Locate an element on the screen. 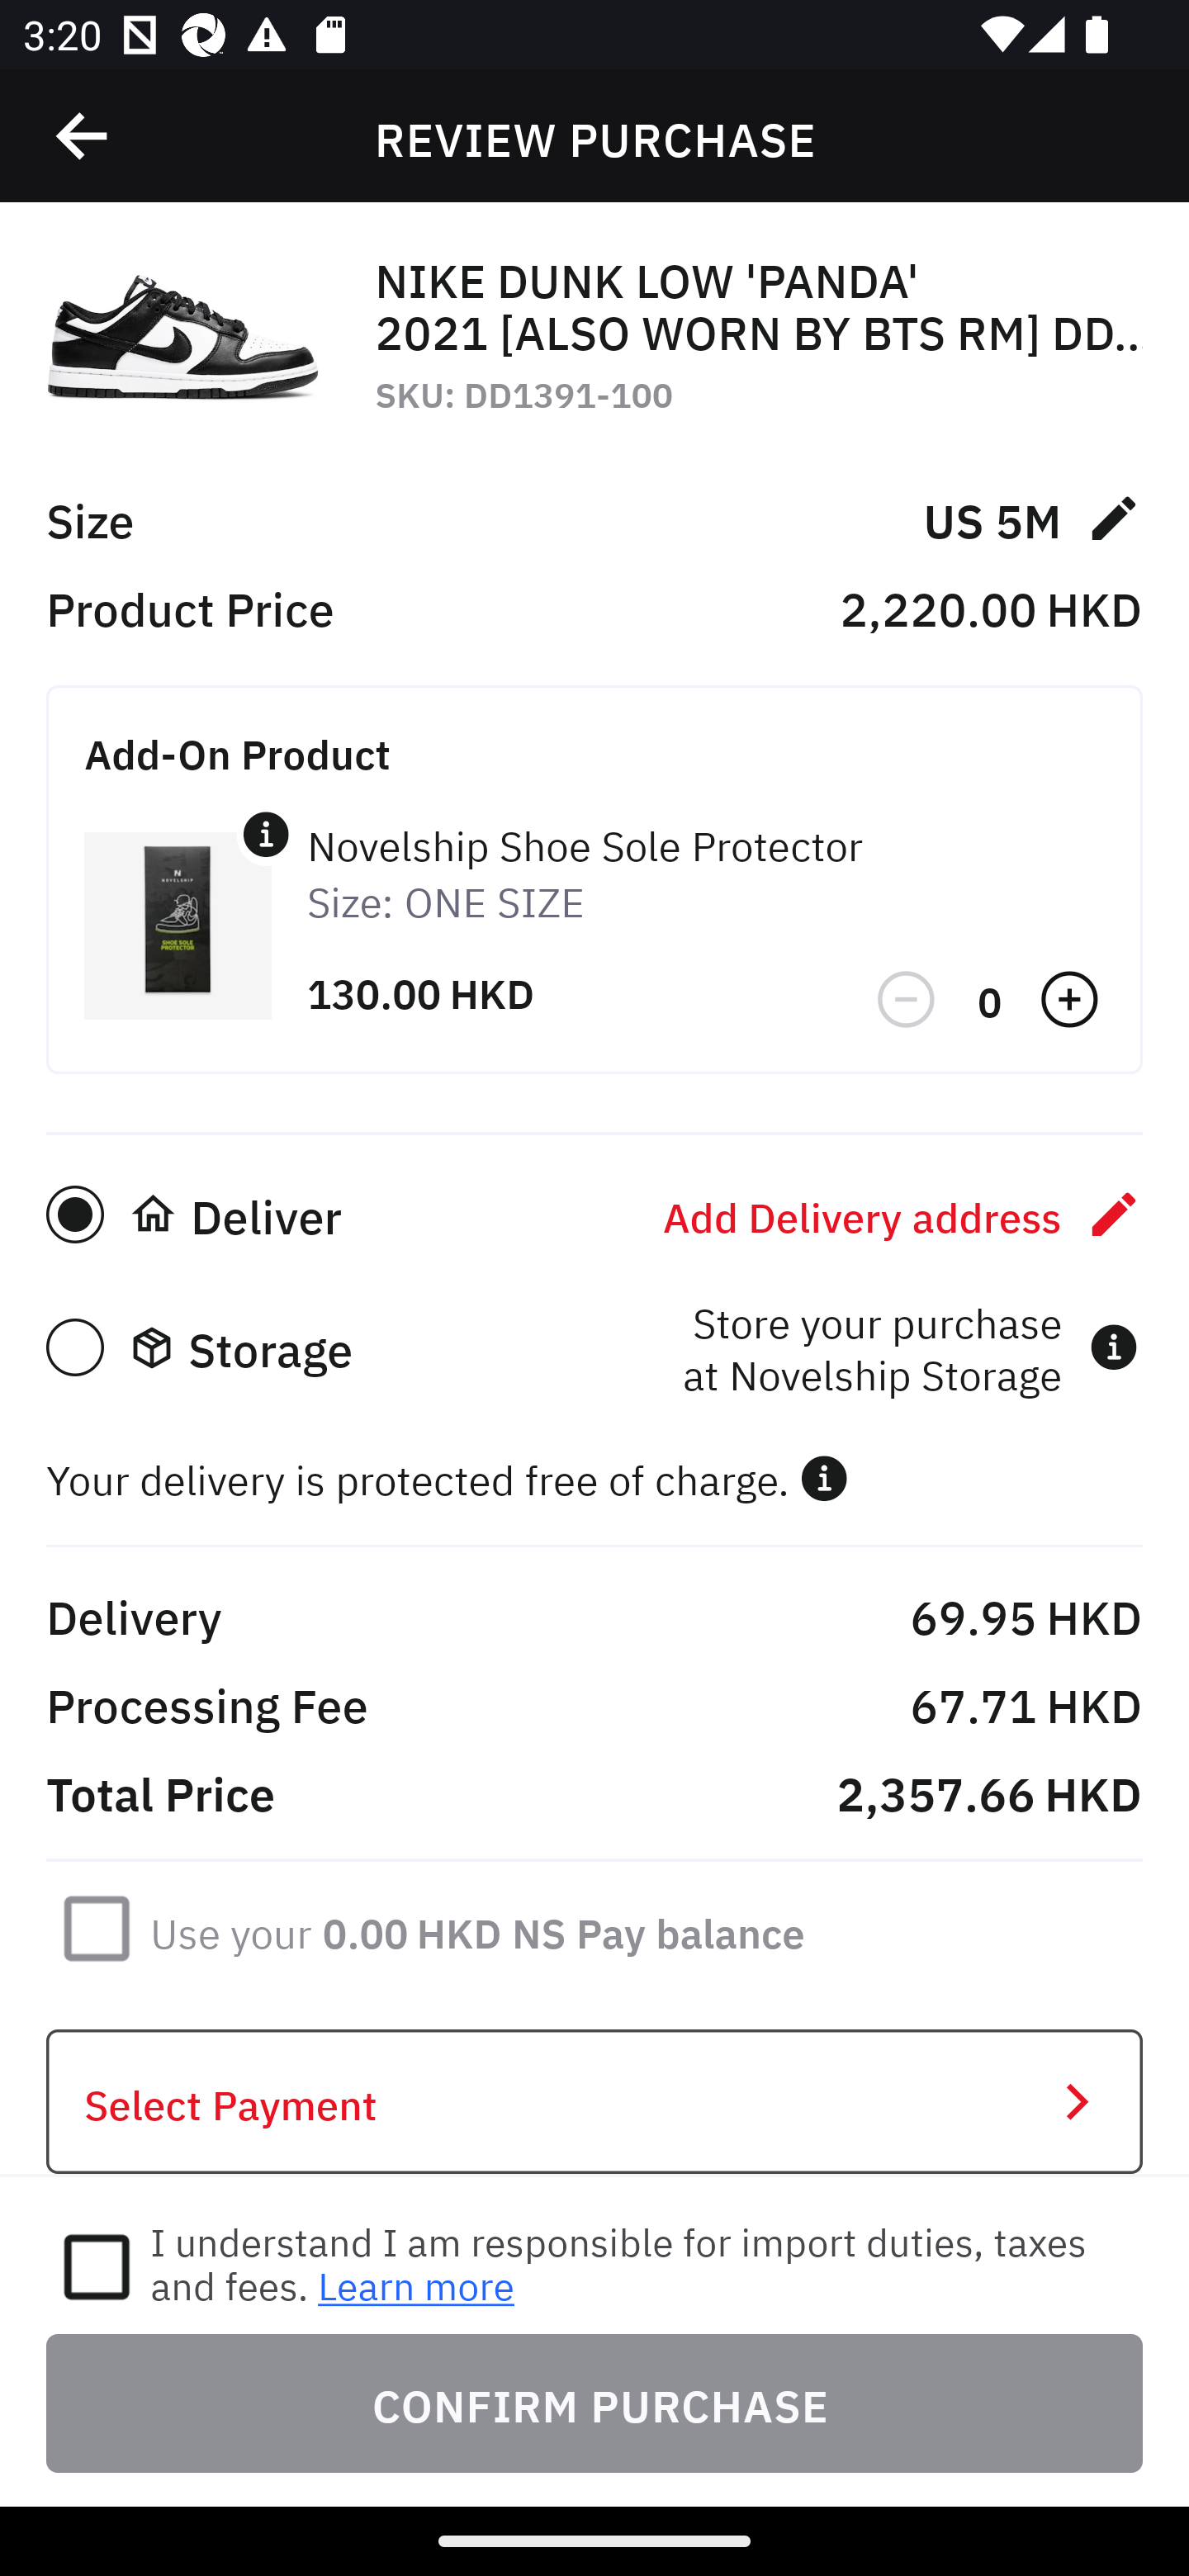 This screenshot has width=1189, height=2576.  is located at coordinates (83, 136).